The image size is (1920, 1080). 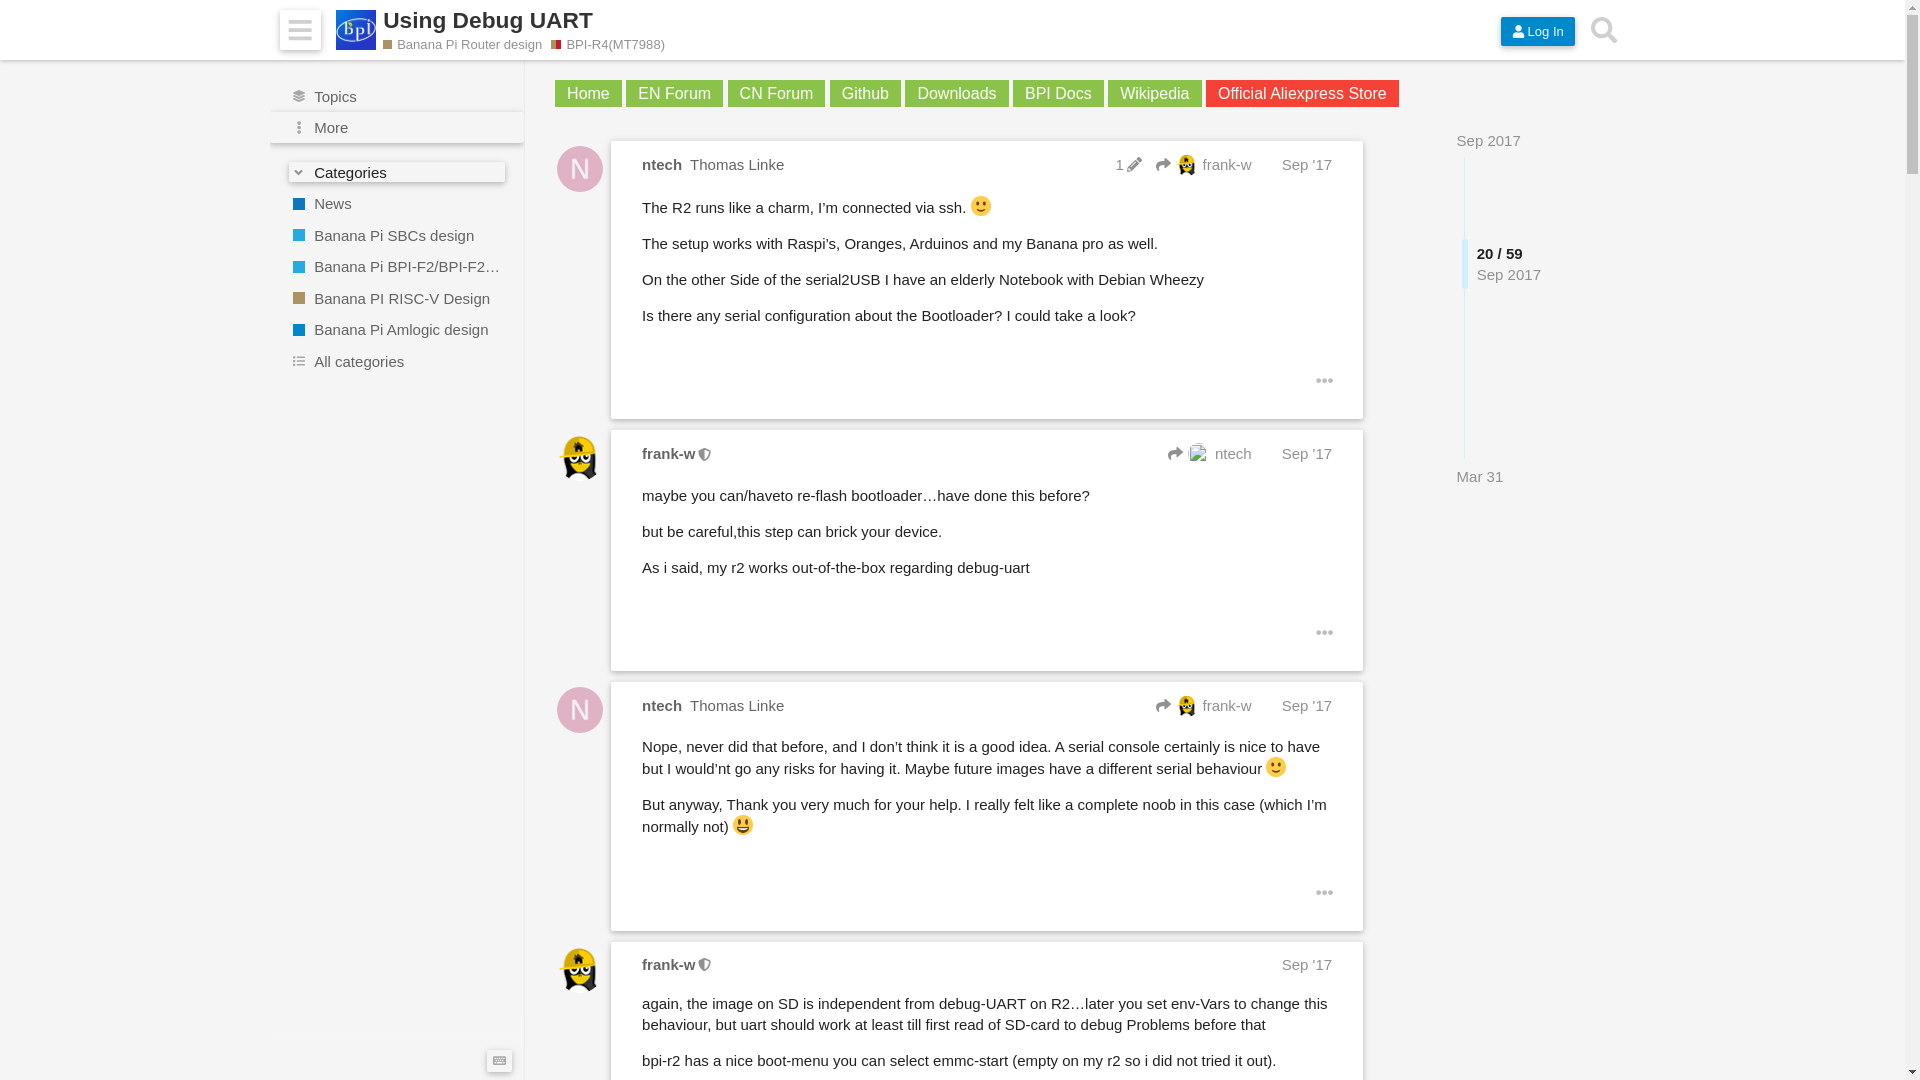 I want to click on More, so click(x=397, y=128).